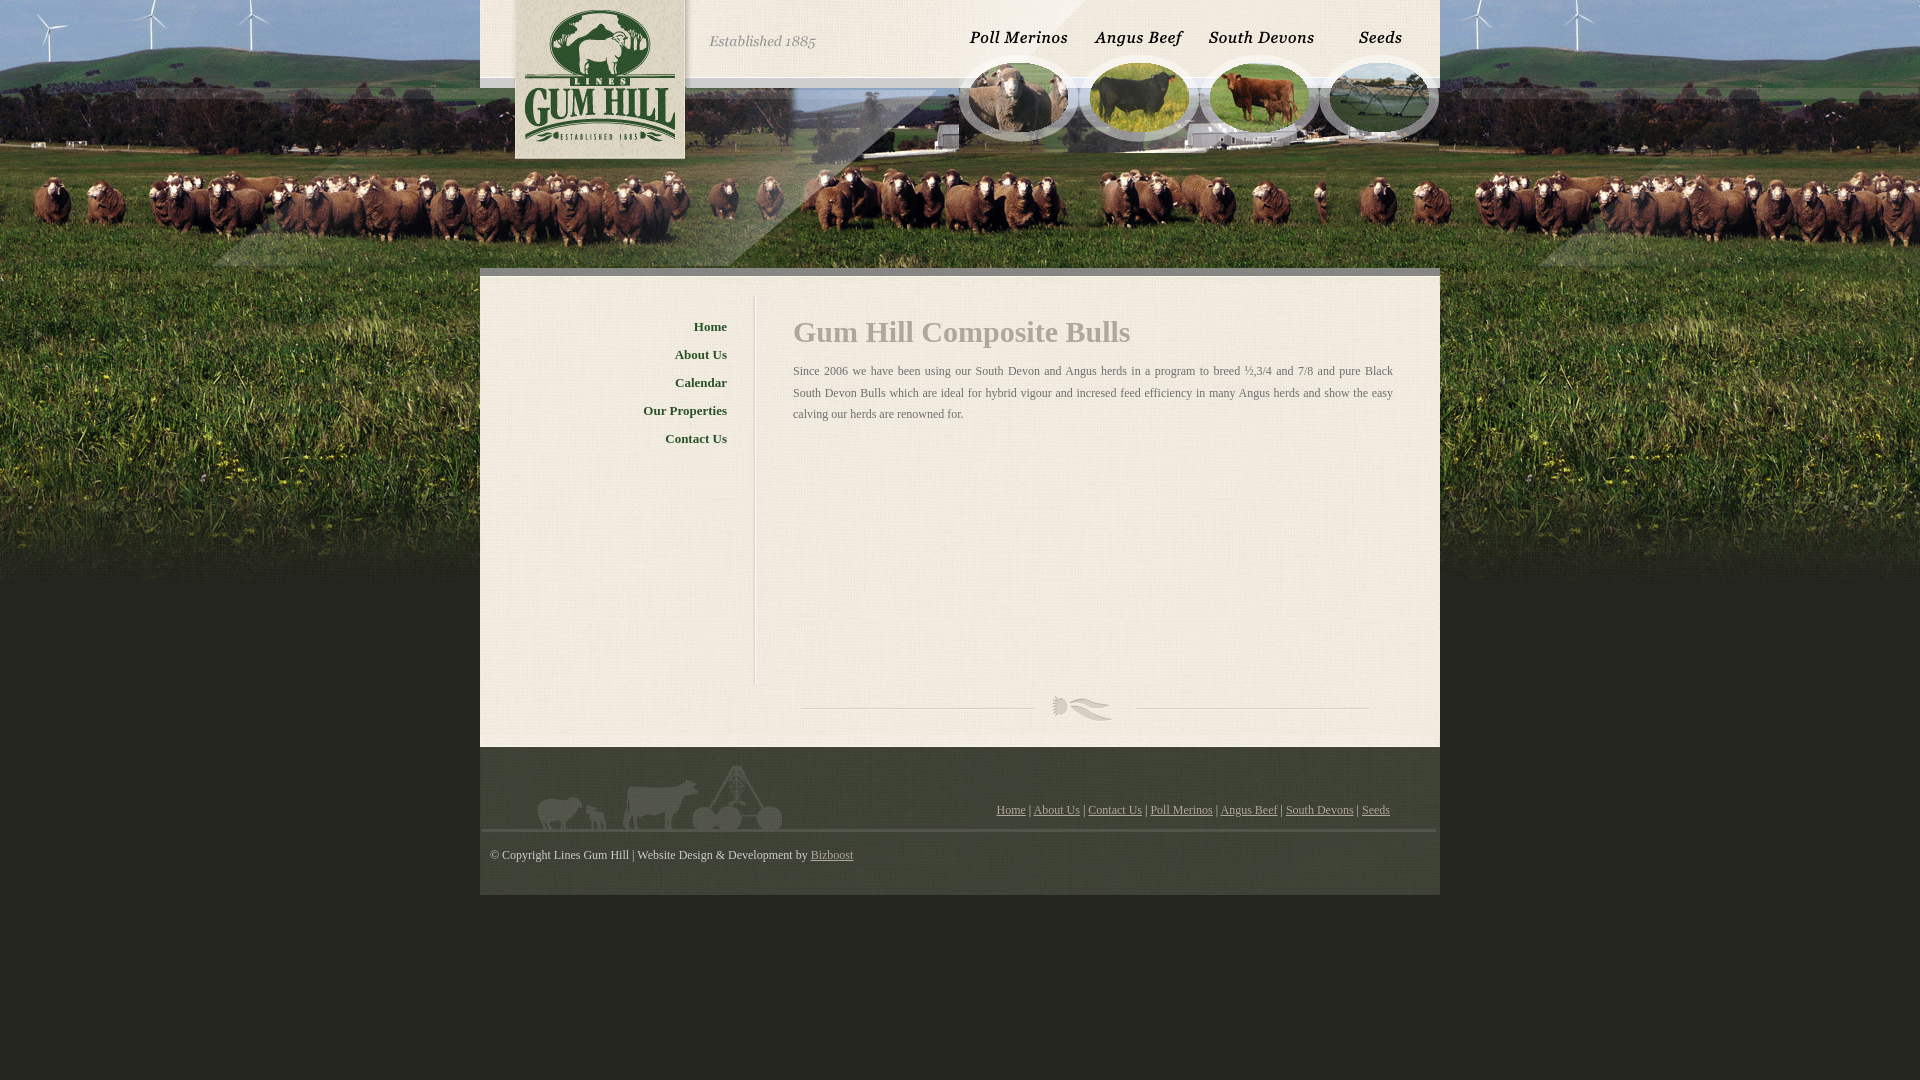  I want to click on Contact Us, so click(642, 441).